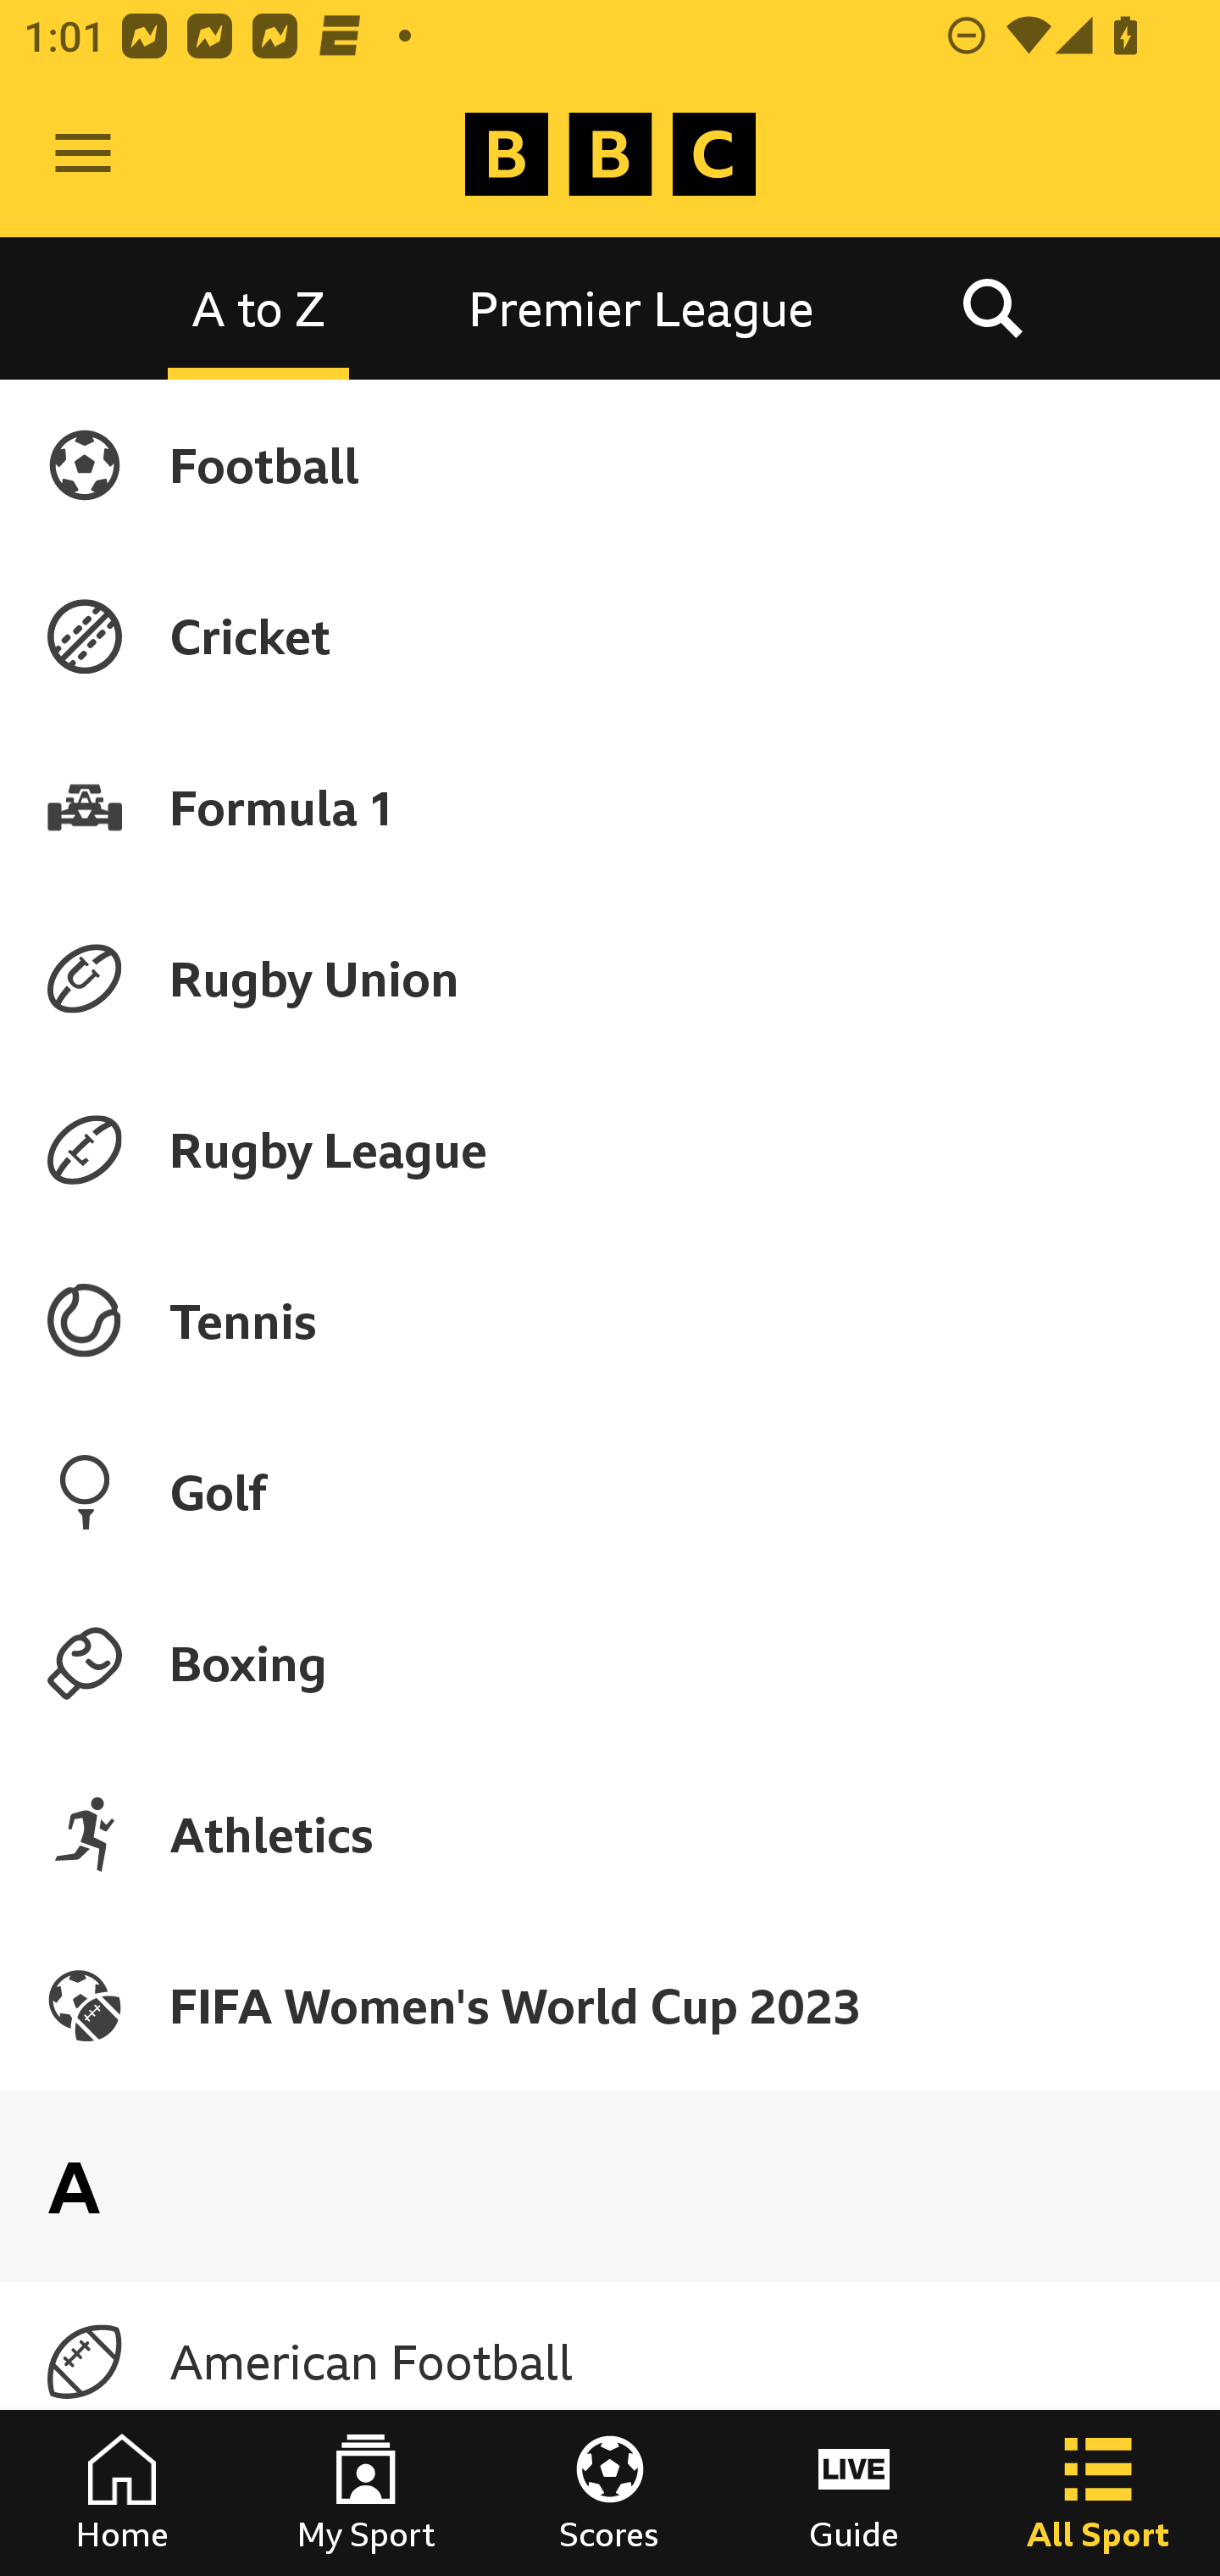  I want to click on Guide, so click(854, 2493).